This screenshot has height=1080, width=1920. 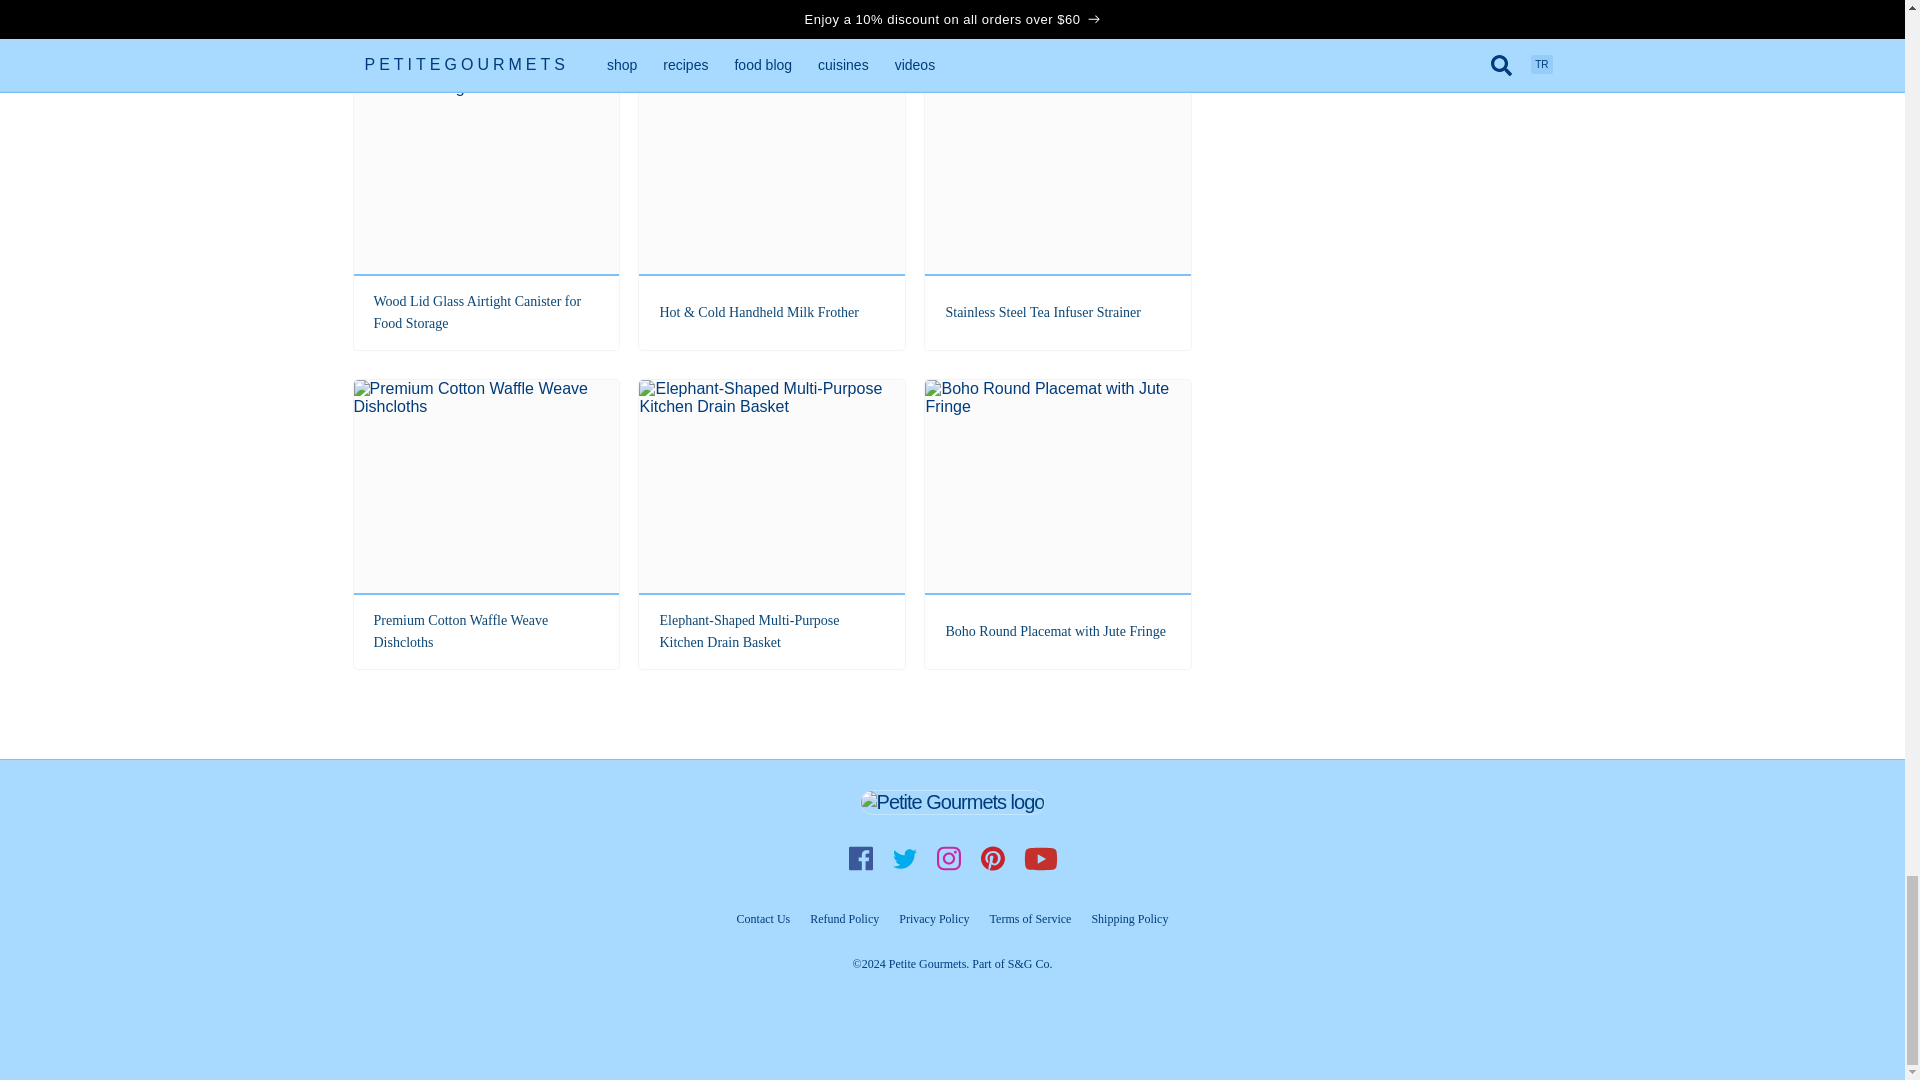 I want to click on follow us on facebook, so click(x=860, y=858).